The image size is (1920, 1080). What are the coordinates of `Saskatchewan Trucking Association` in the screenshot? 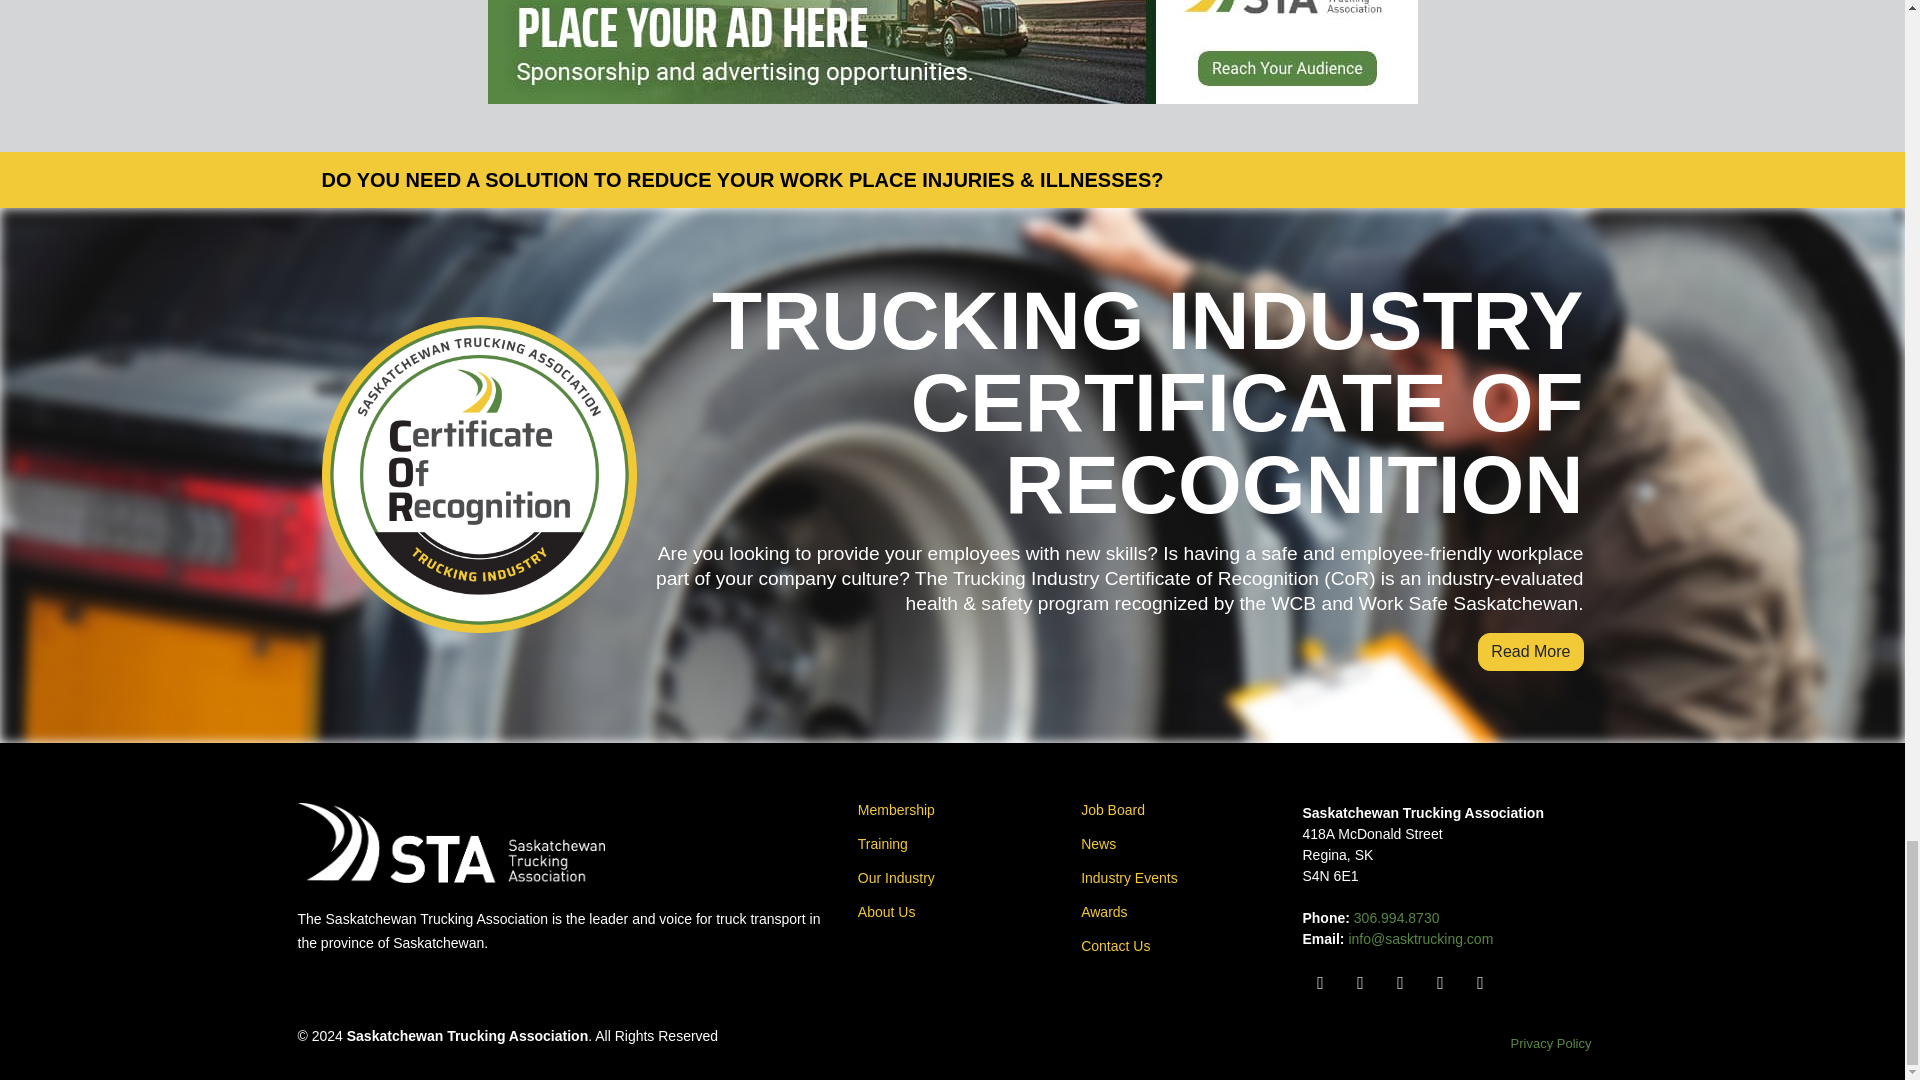 It's located at (450, 843).